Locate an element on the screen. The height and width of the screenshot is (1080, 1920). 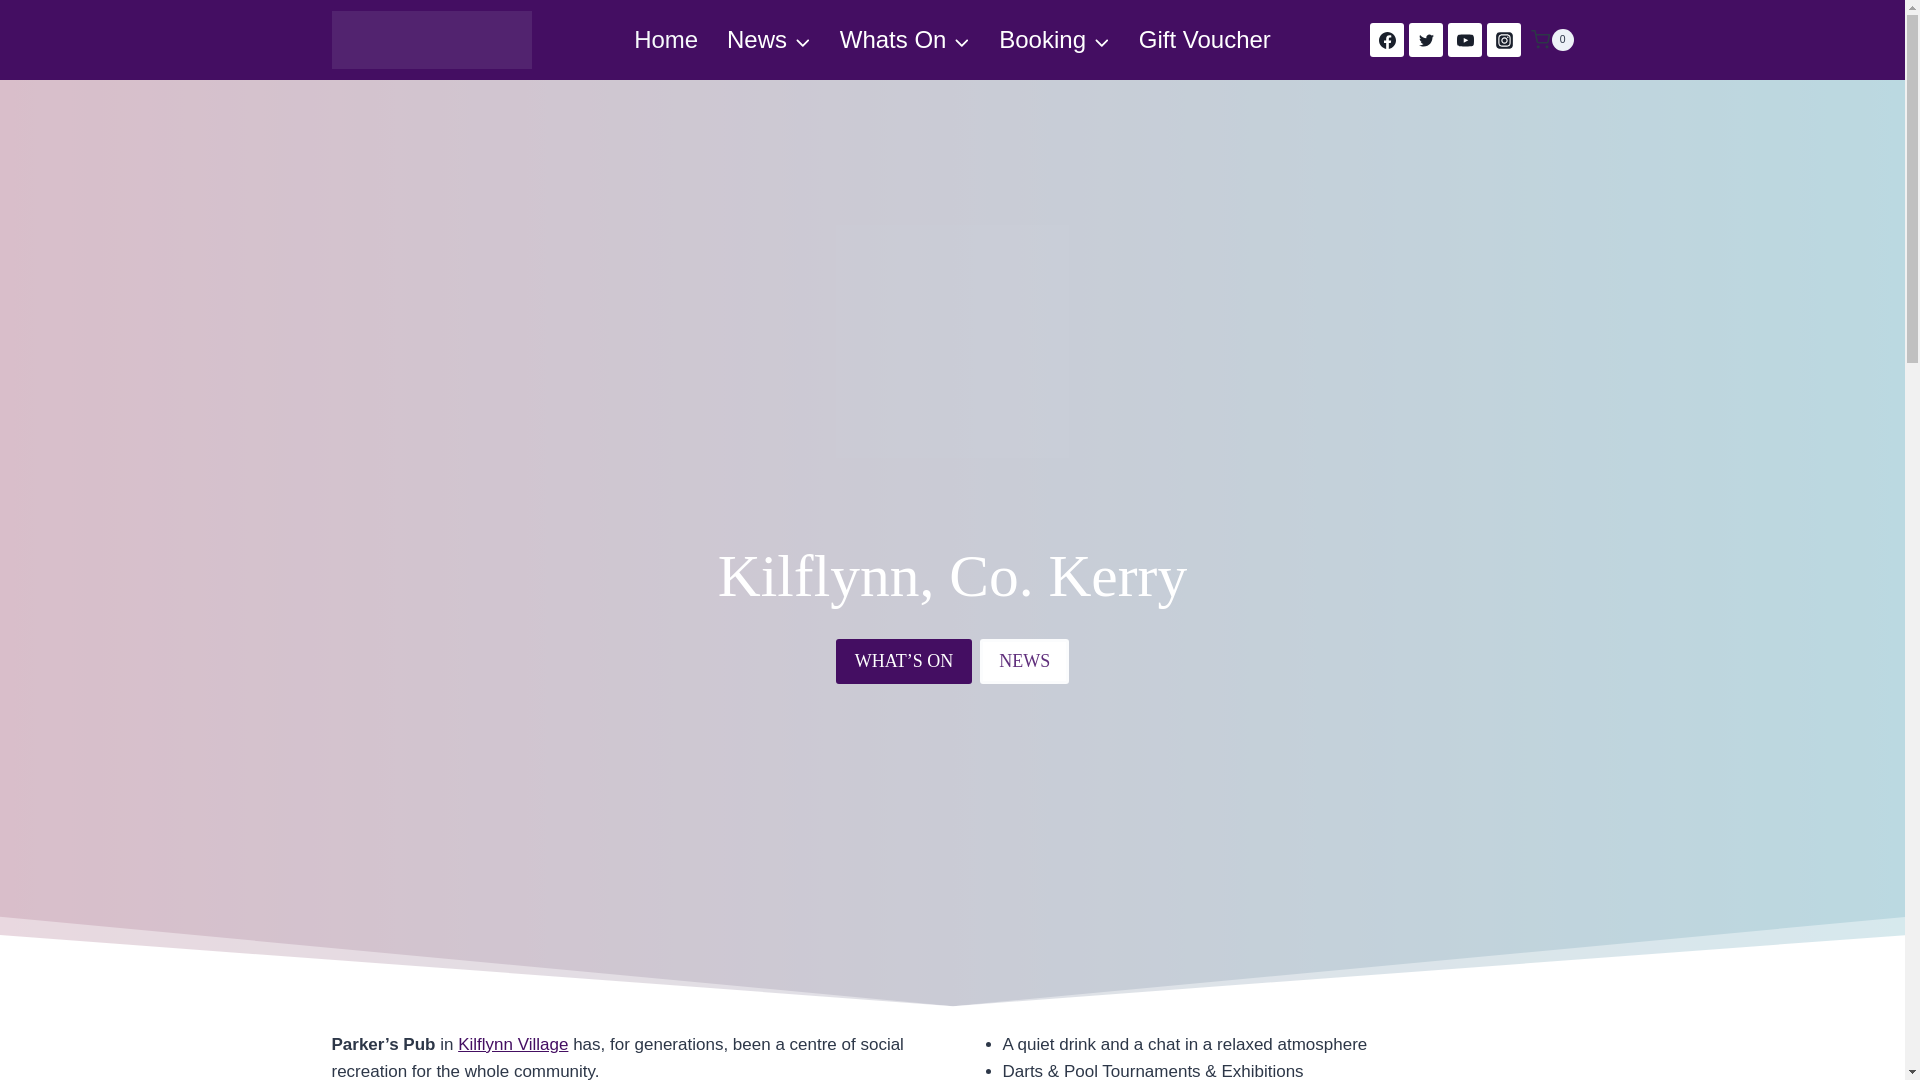
0 is located at coordinates (1551, 40).